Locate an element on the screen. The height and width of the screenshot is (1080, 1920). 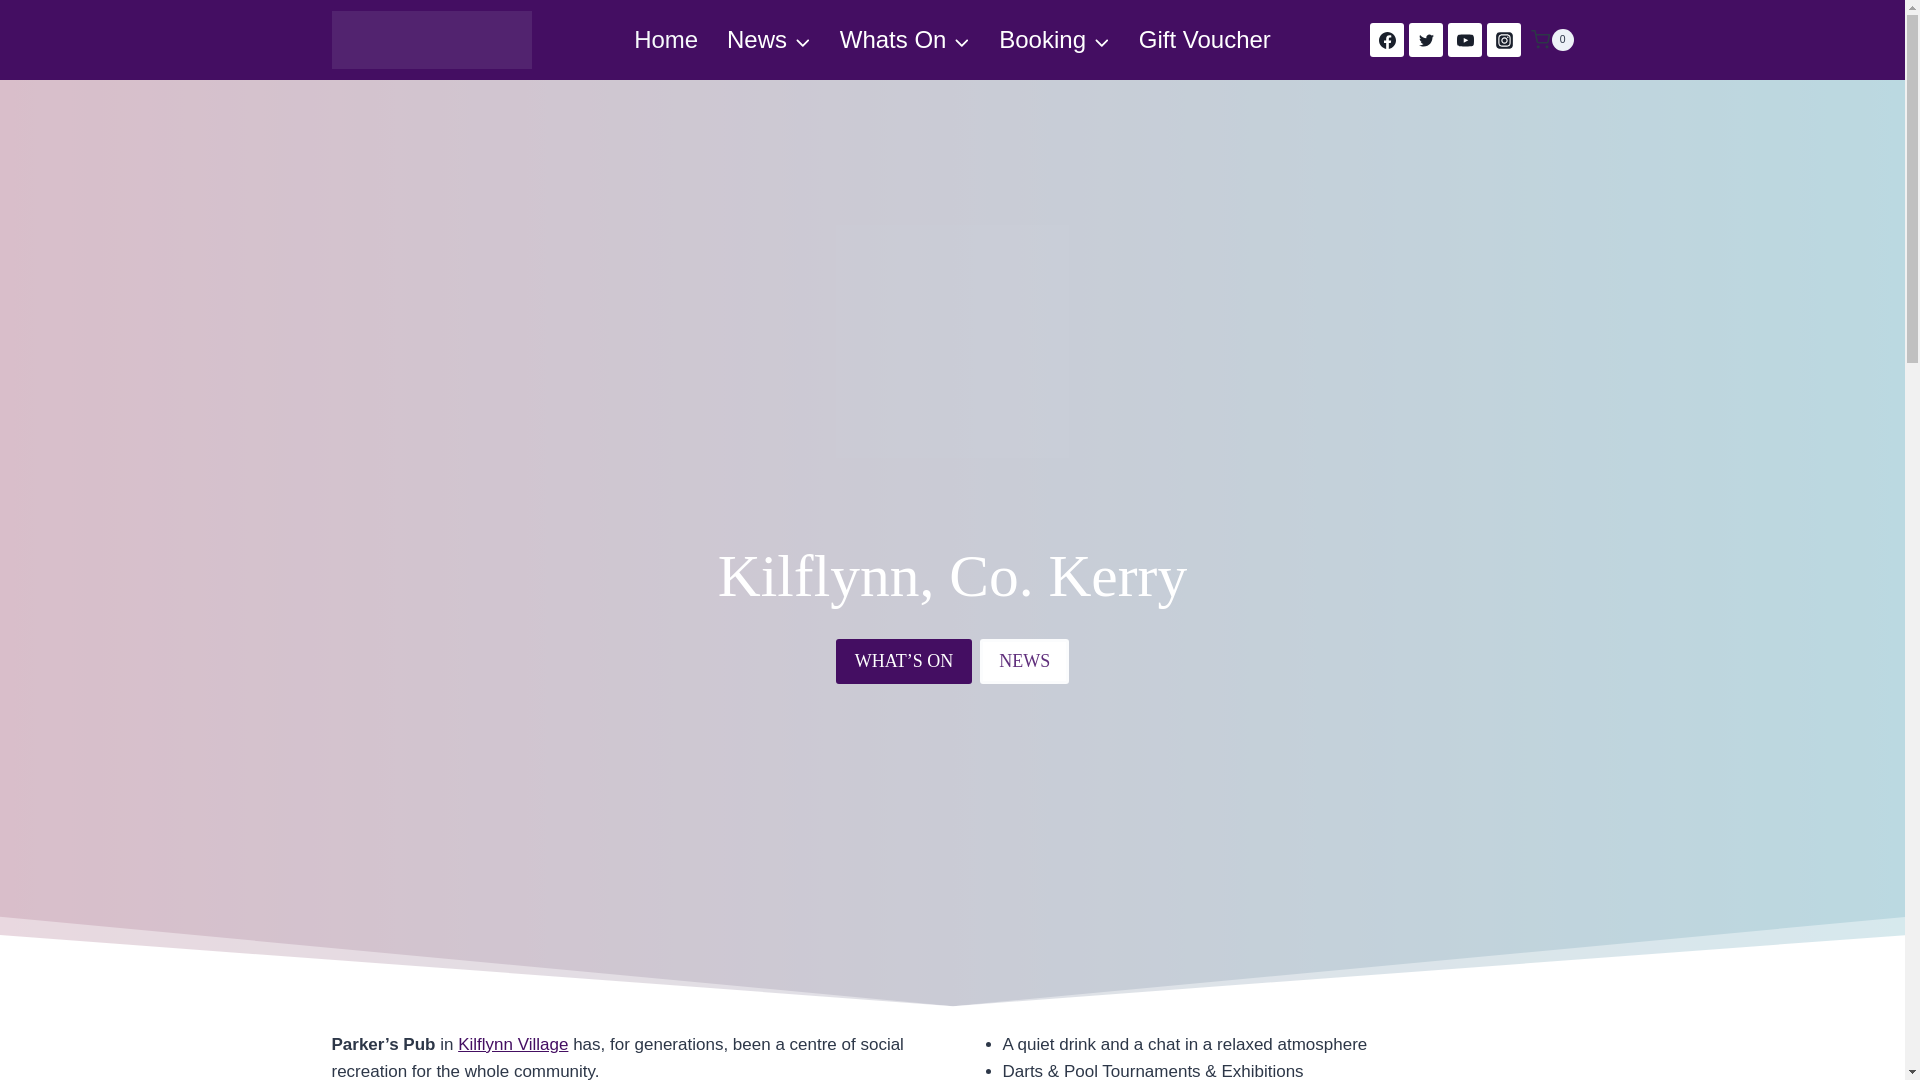
0 is located at coordinates (1551, 40).